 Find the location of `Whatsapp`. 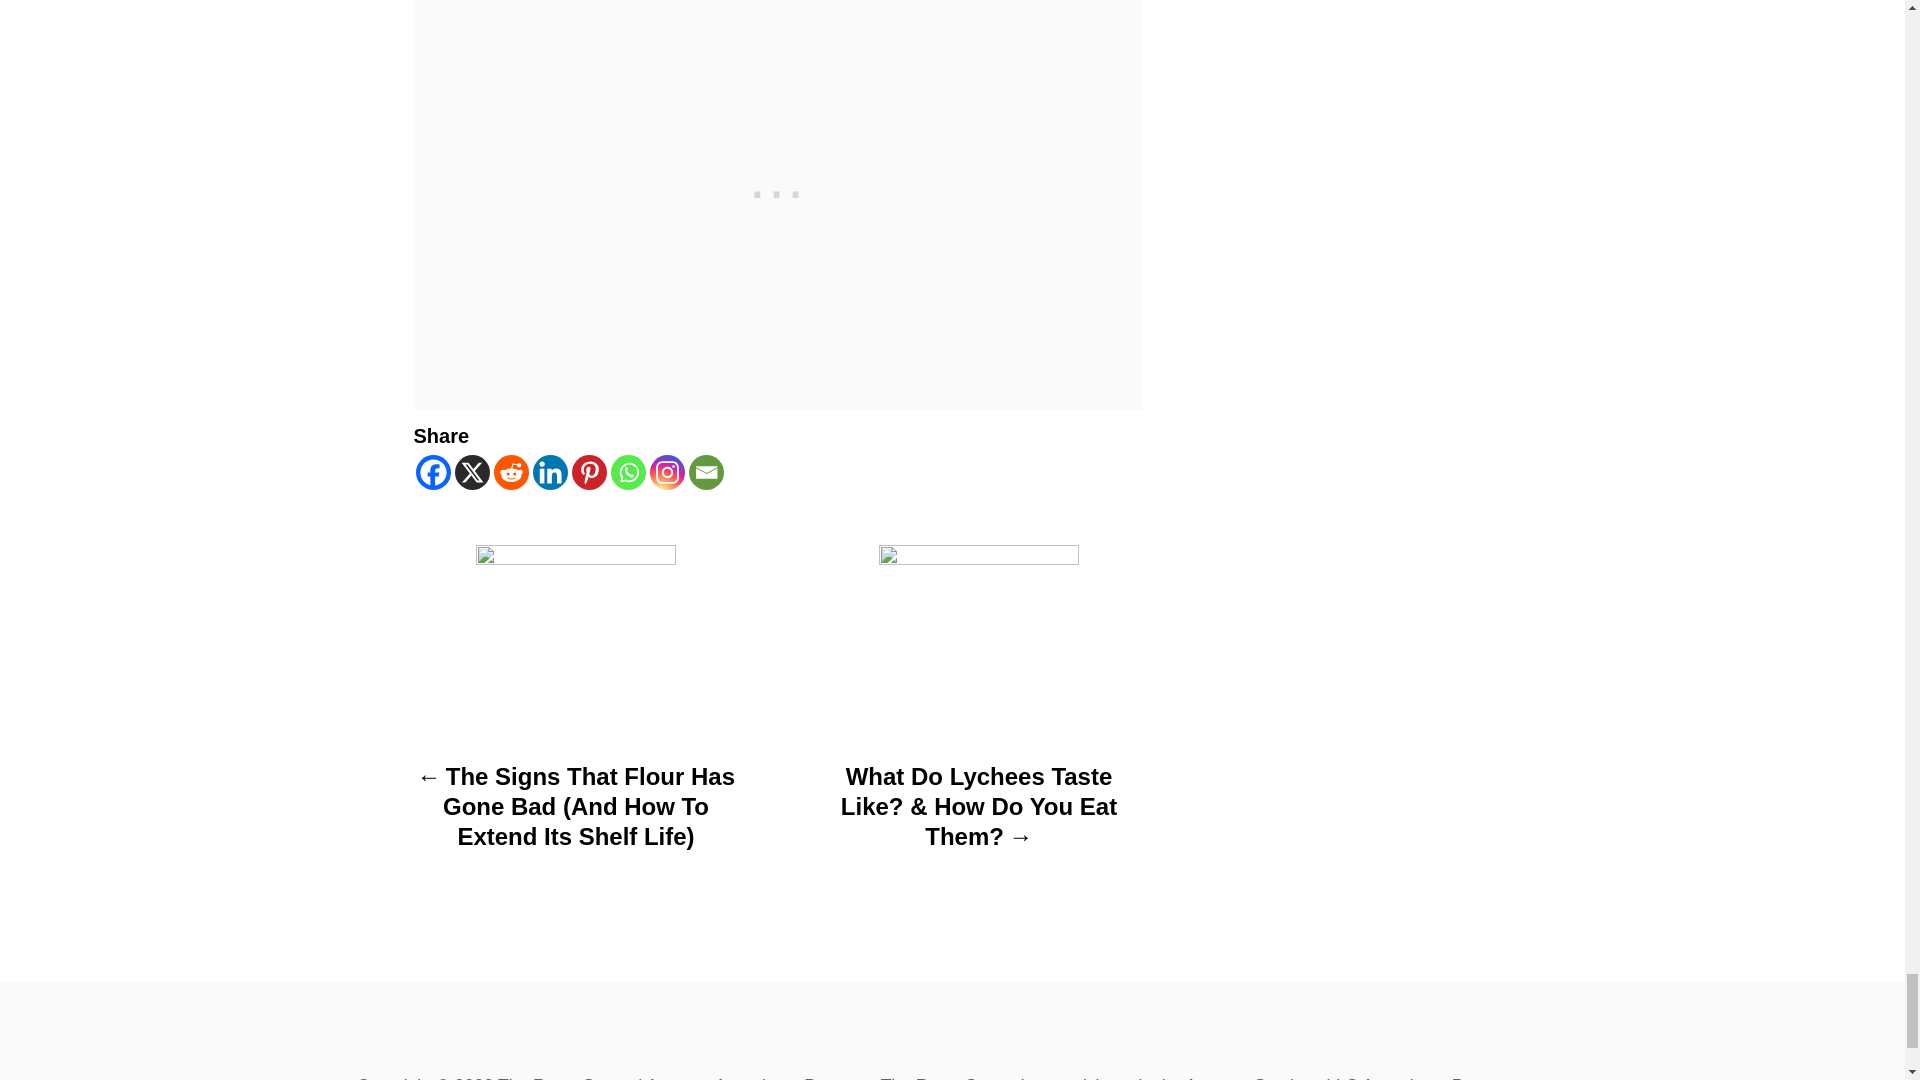

Whatsapp is located at coordinates (628, 472).